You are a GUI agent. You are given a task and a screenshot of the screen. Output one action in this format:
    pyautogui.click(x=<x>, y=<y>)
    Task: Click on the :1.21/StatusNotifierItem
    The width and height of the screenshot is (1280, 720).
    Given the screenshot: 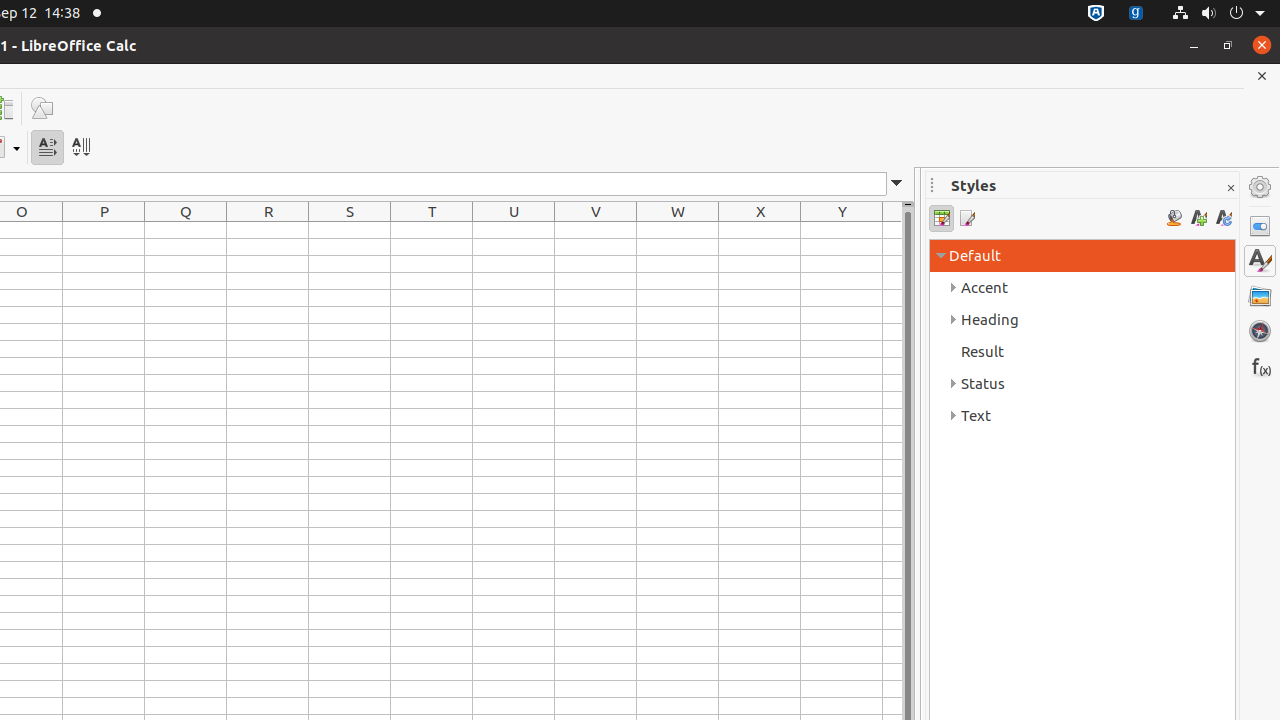 What is the action you would take?
    pyautogui.click(x=1136, y=14)
    